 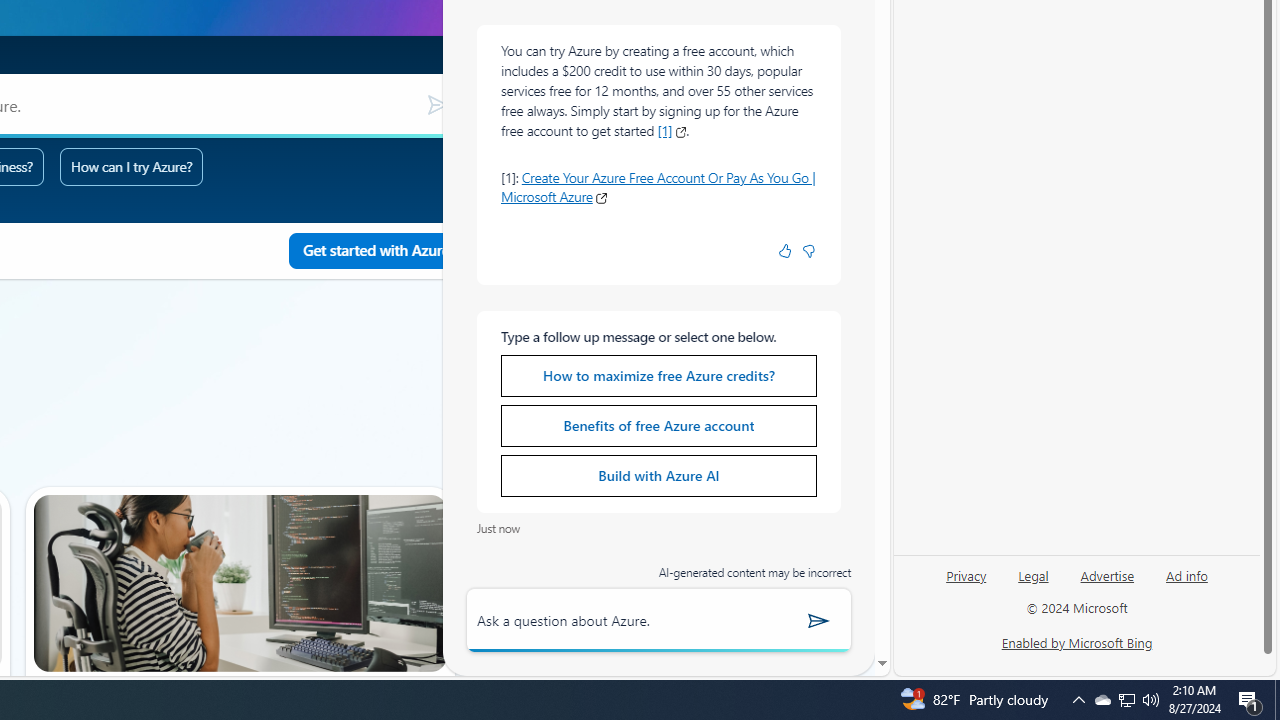 What do you see at coordinates (1033, 583) in the screenshot?
I see `Legal` at bounding box center [1033, 583].